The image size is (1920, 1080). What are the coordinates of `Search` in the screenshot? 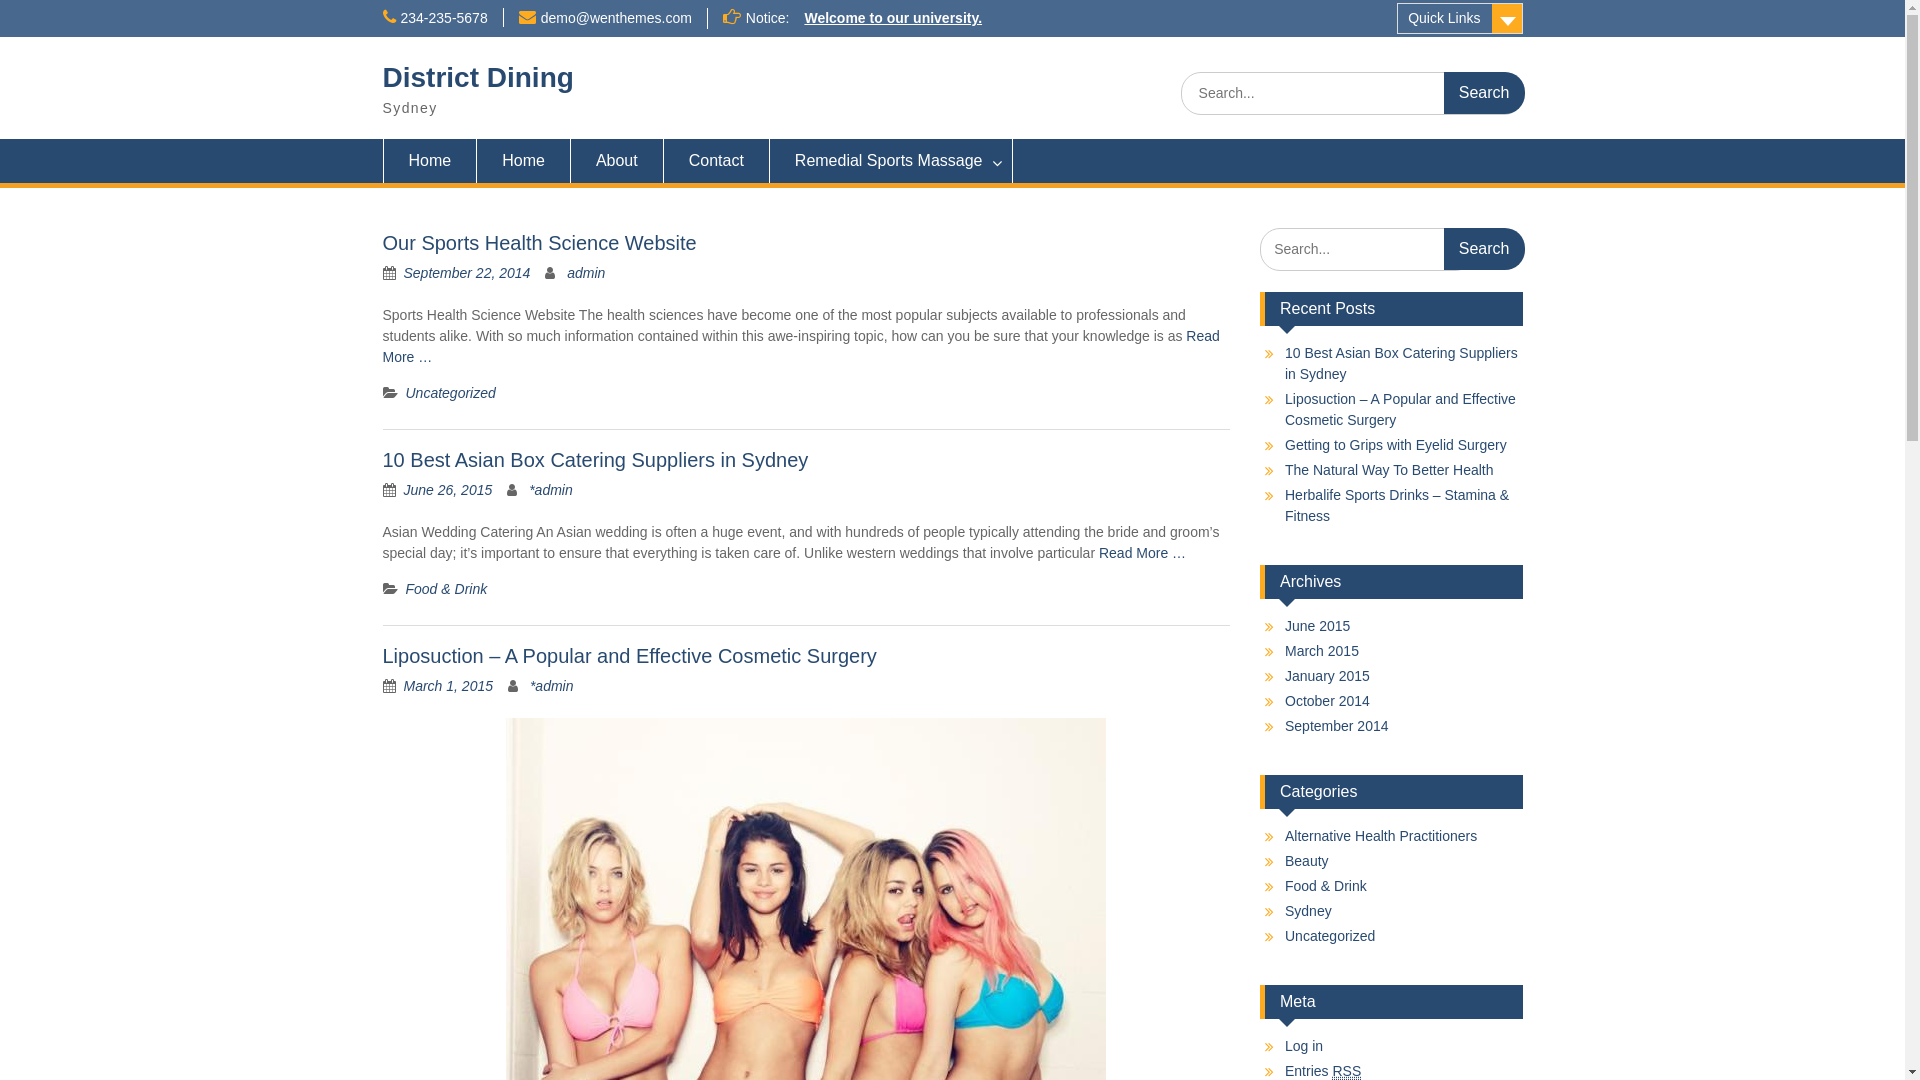 It's located at (1484, 93).